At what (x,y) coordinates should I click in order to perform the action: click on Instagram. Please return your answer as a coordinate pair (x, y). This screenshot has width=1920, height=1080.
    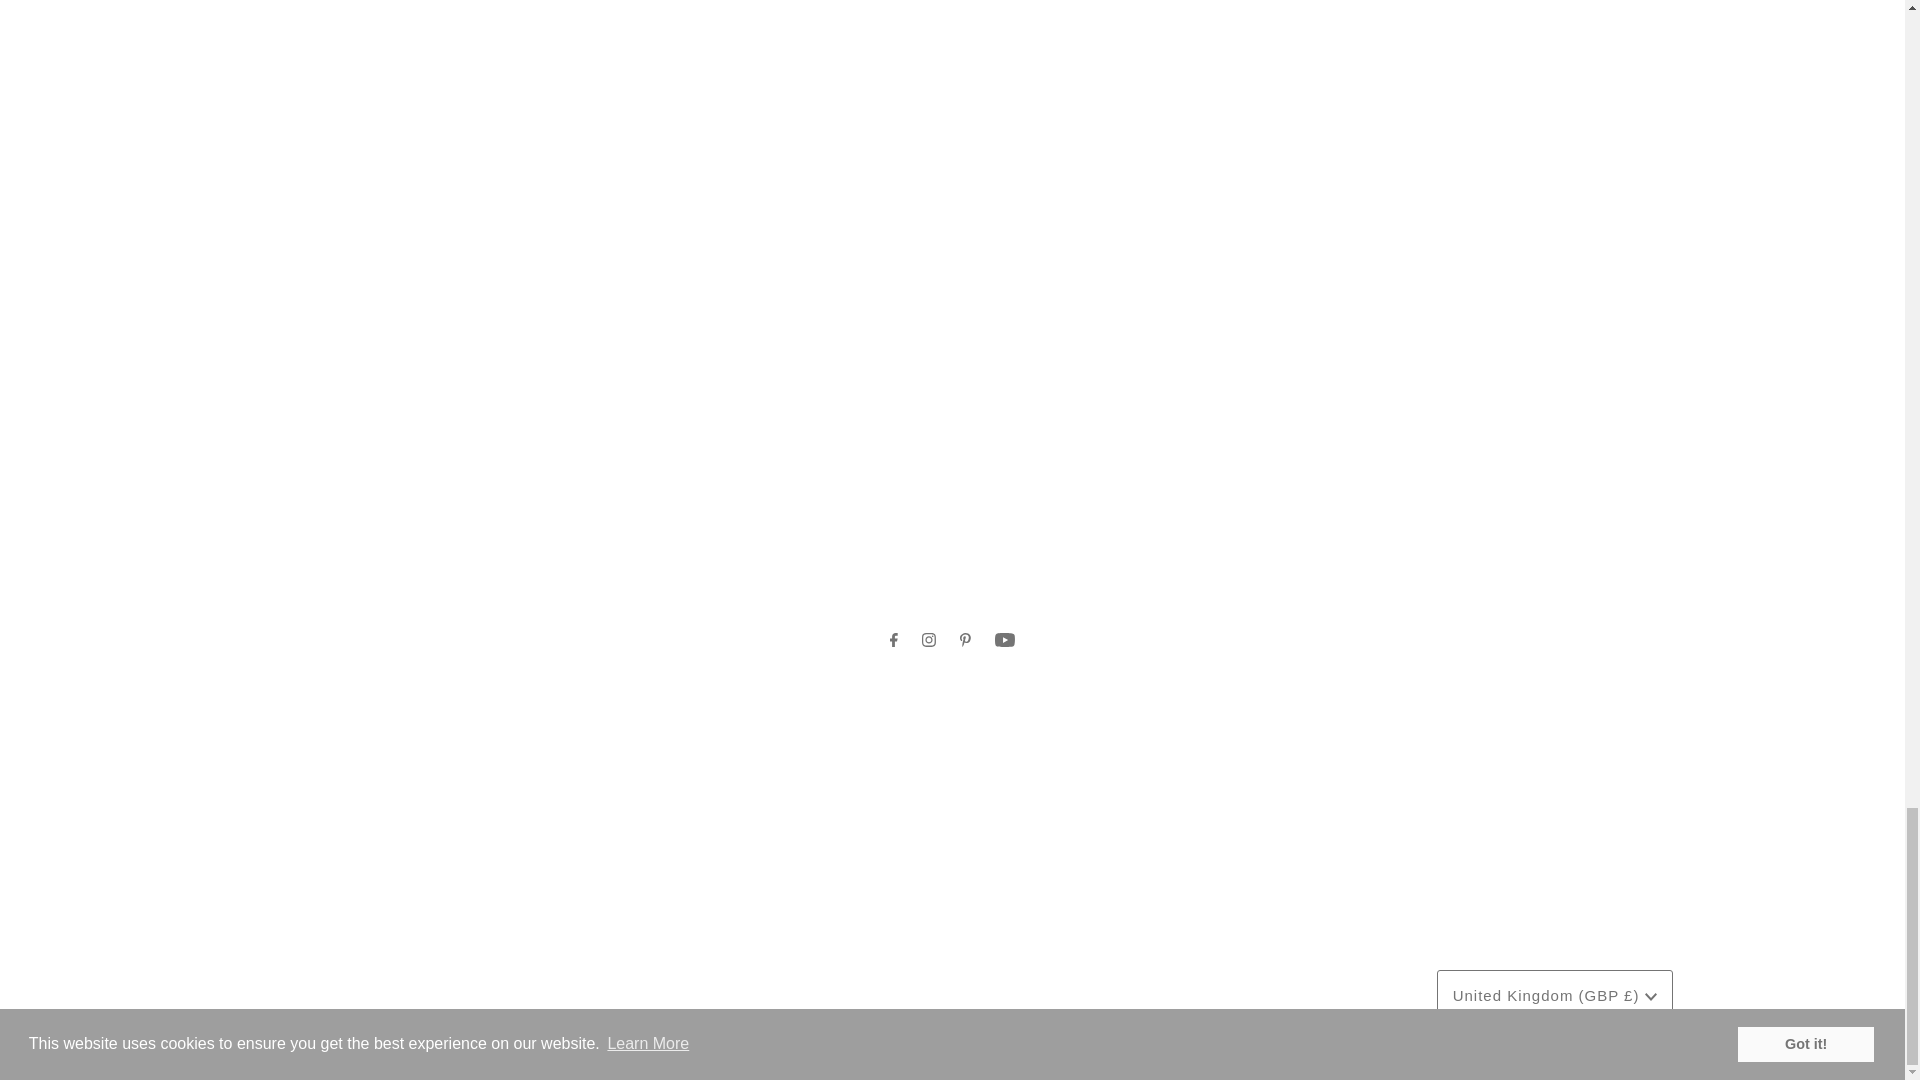
    Looking at the image, I should click on (928, 640).